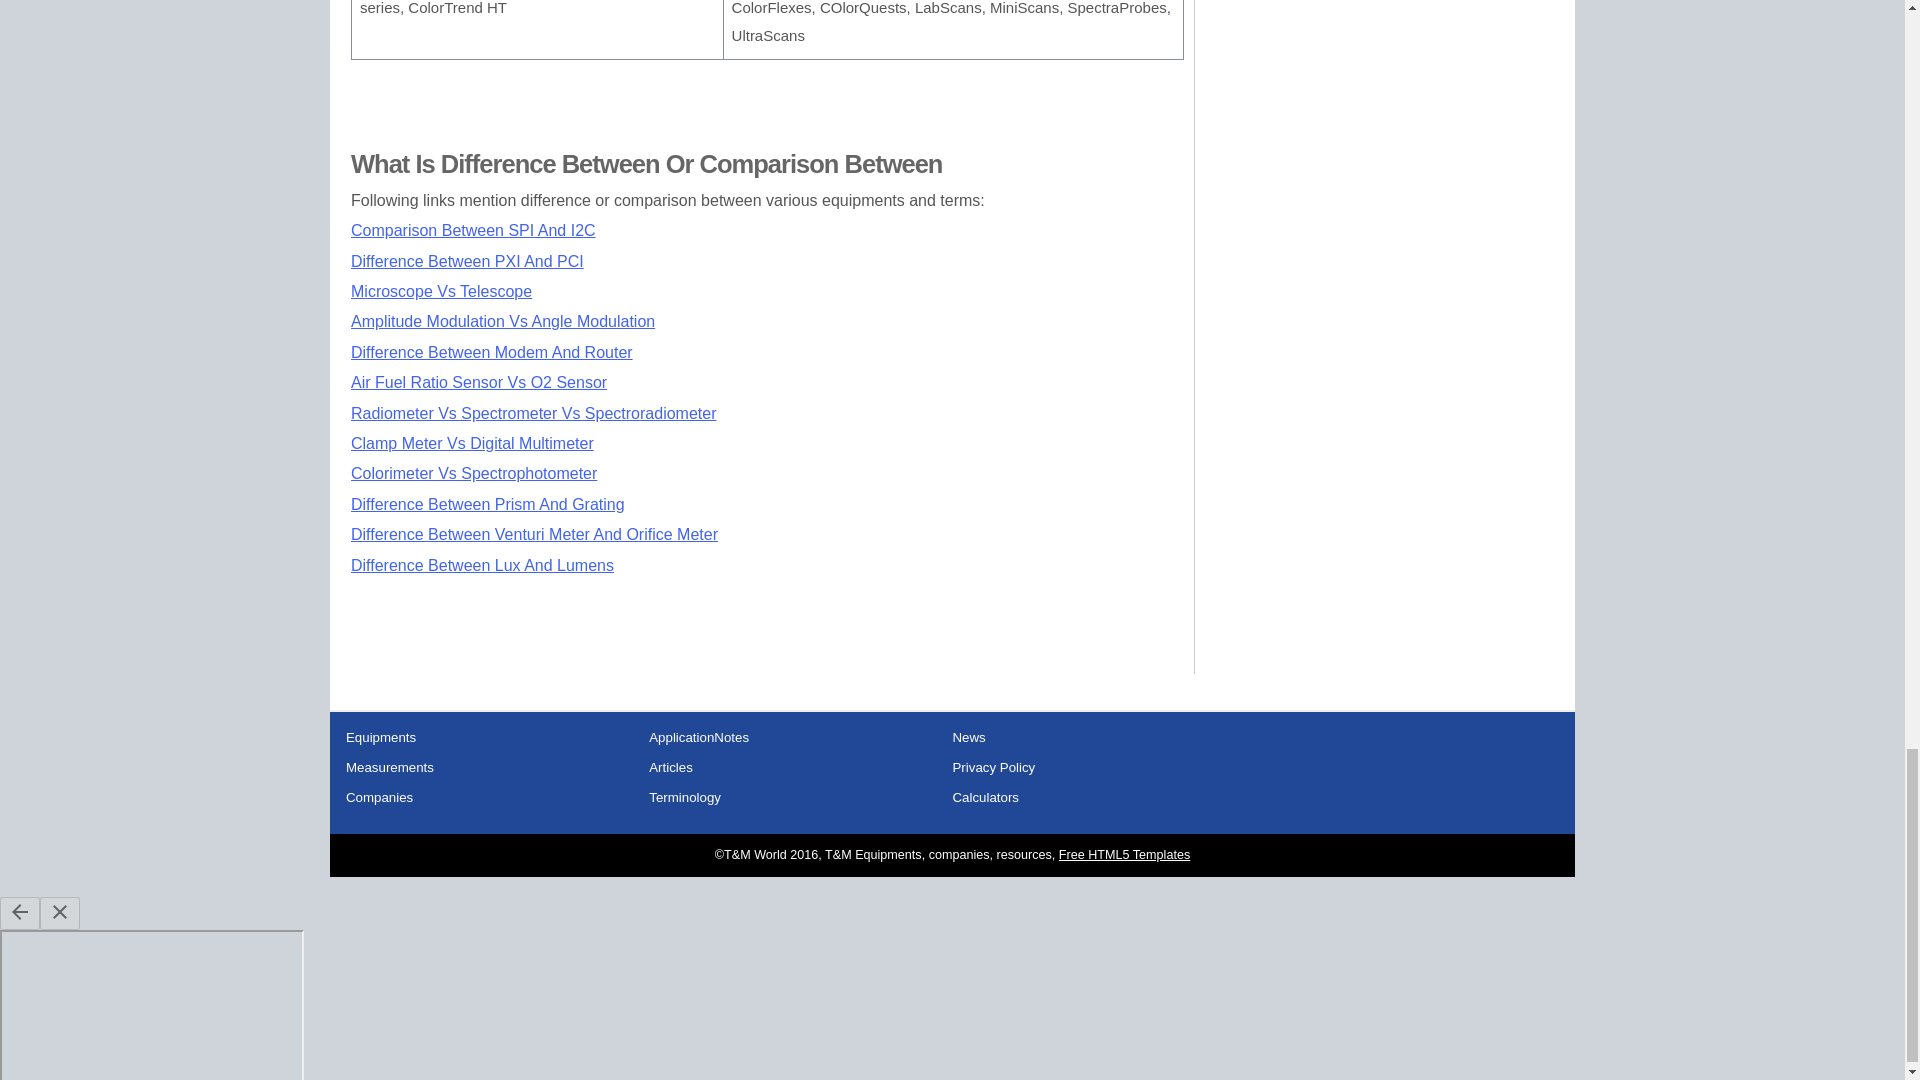 The width and height of the screenshot is (1920, 1080). What do you see at coordinates (478, 382) in the screenshot?
I see `Air Fuel Ratio Sensor Vs O2 Sensor` at bounding box center [478, 382].